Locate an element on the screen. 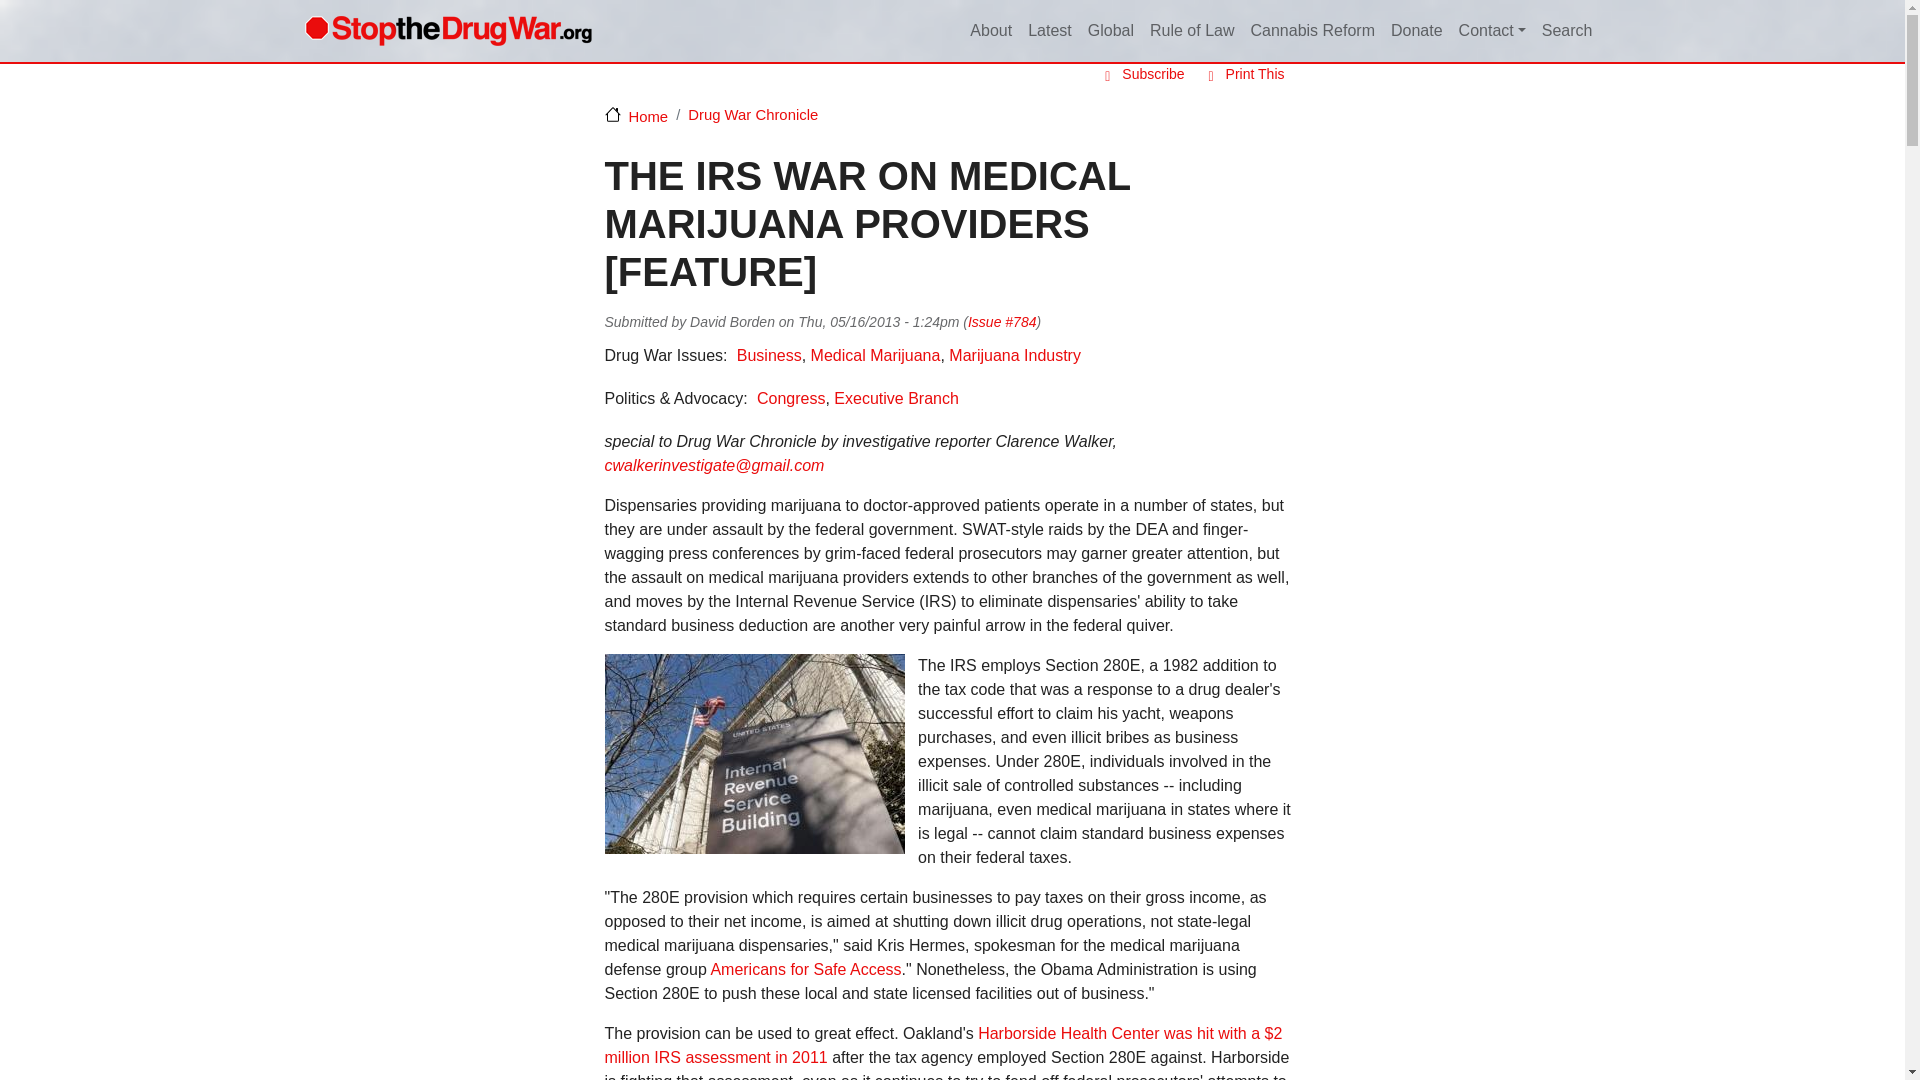 The image size is (1920, 1080). About is located at coordinates (990, 31).